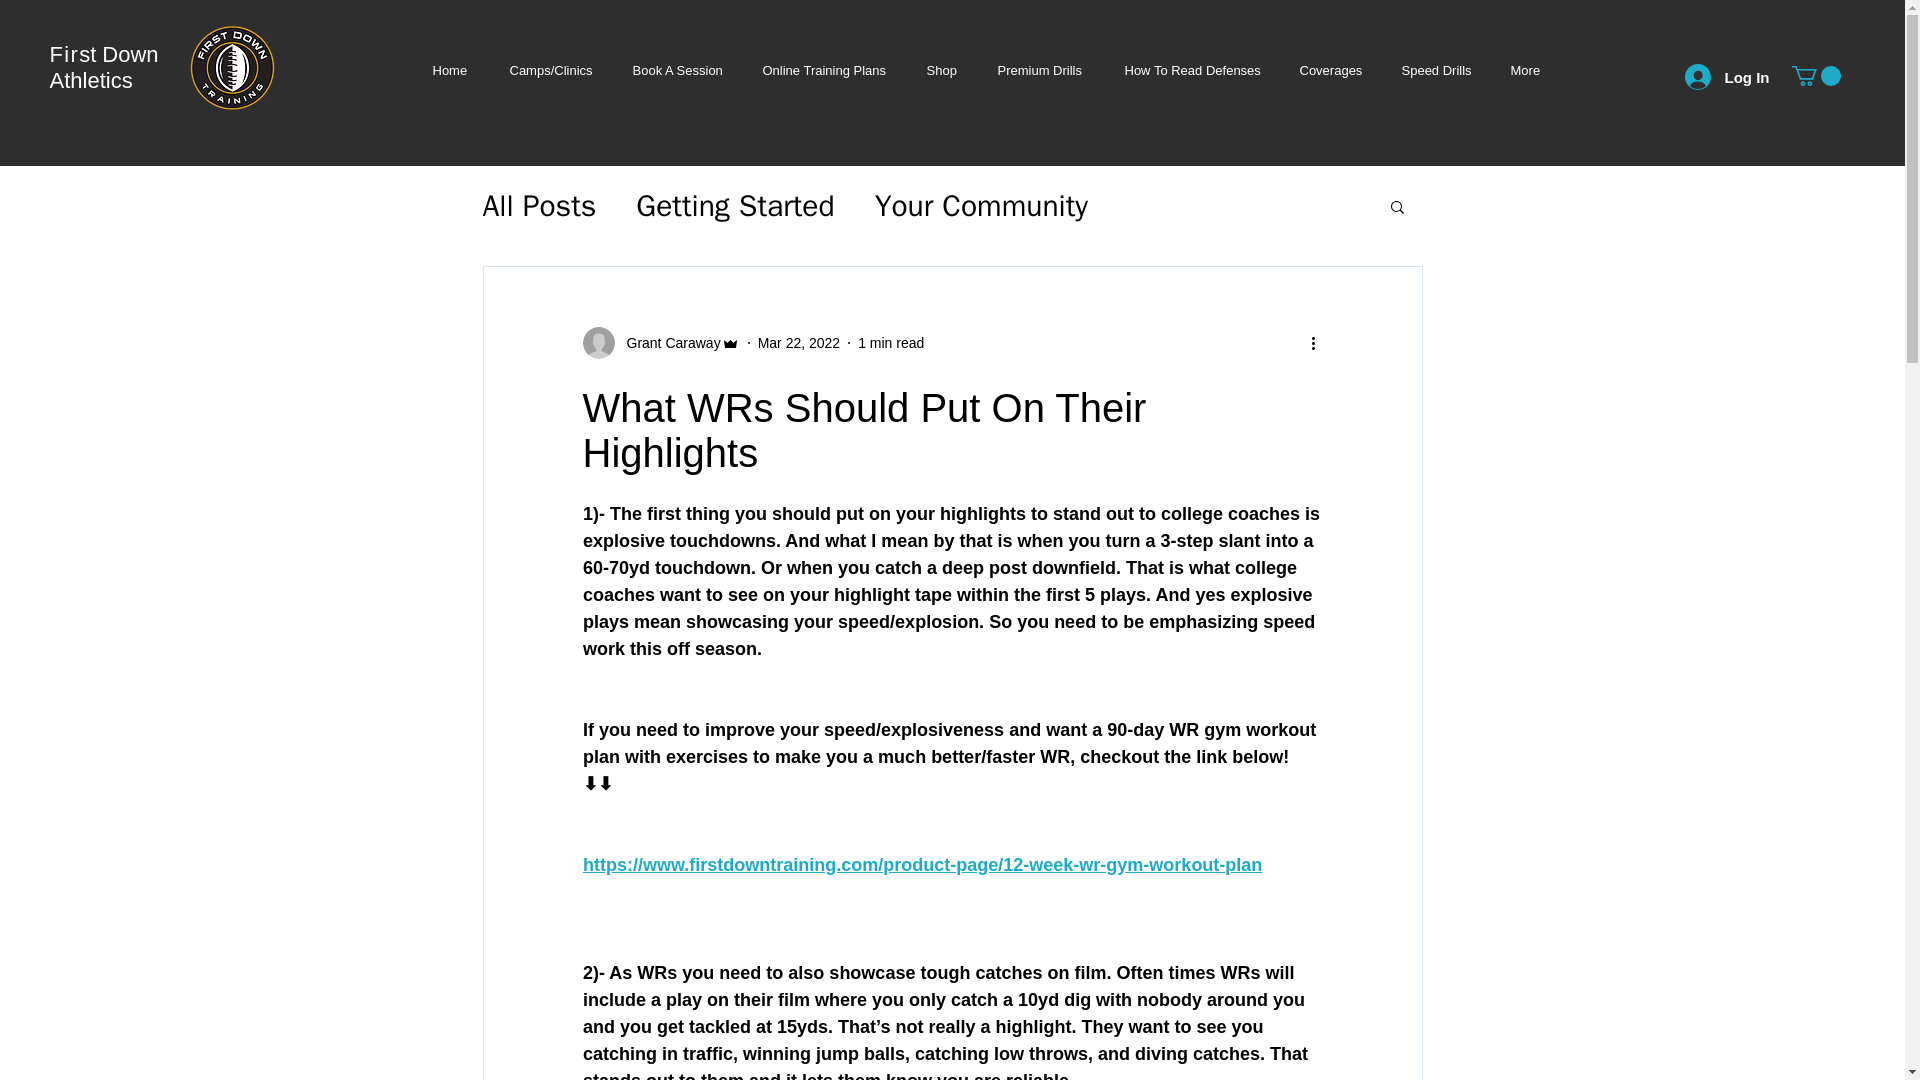 This screenshot has width=1920, height=1080. I want to click on Fir, so click(64, 54).